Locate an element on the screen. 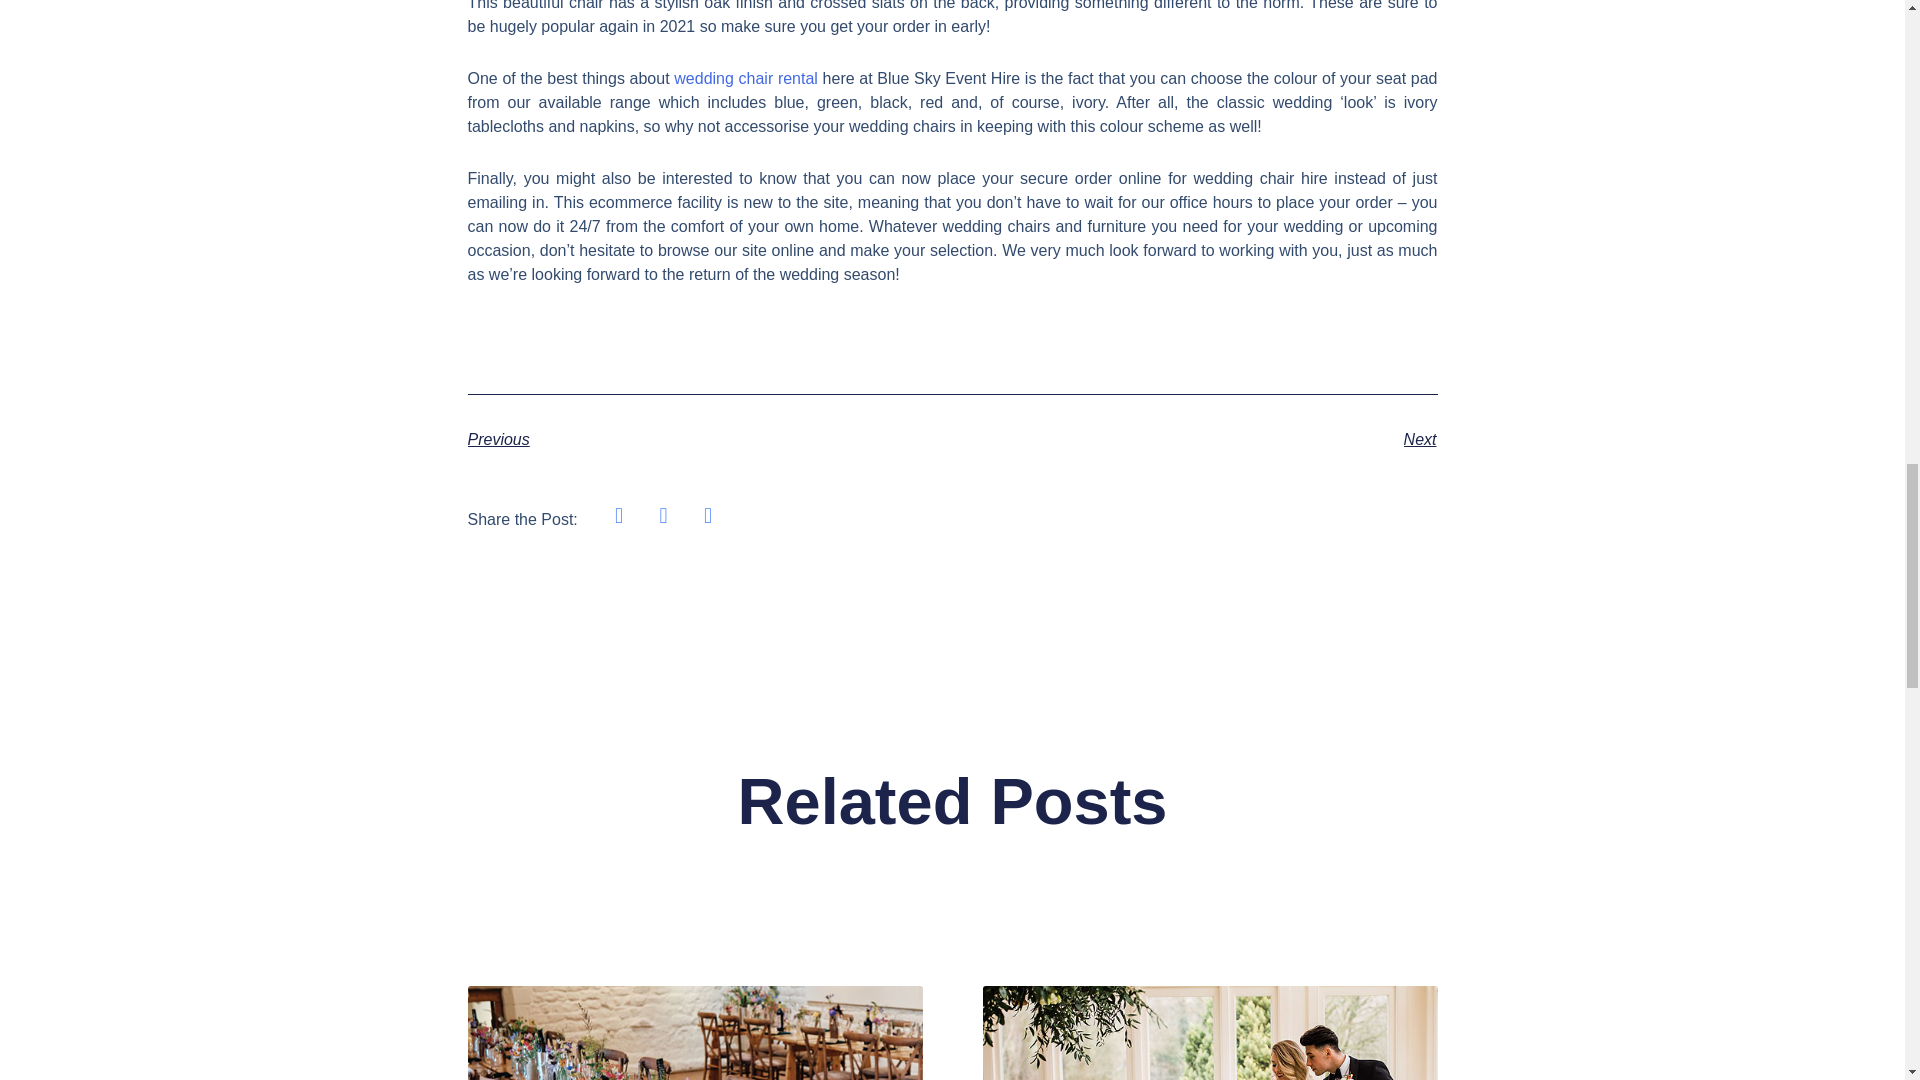 The width and height of the screenshot is (1920, 1080). wedding chair rental is located at coordinates (745, 78).